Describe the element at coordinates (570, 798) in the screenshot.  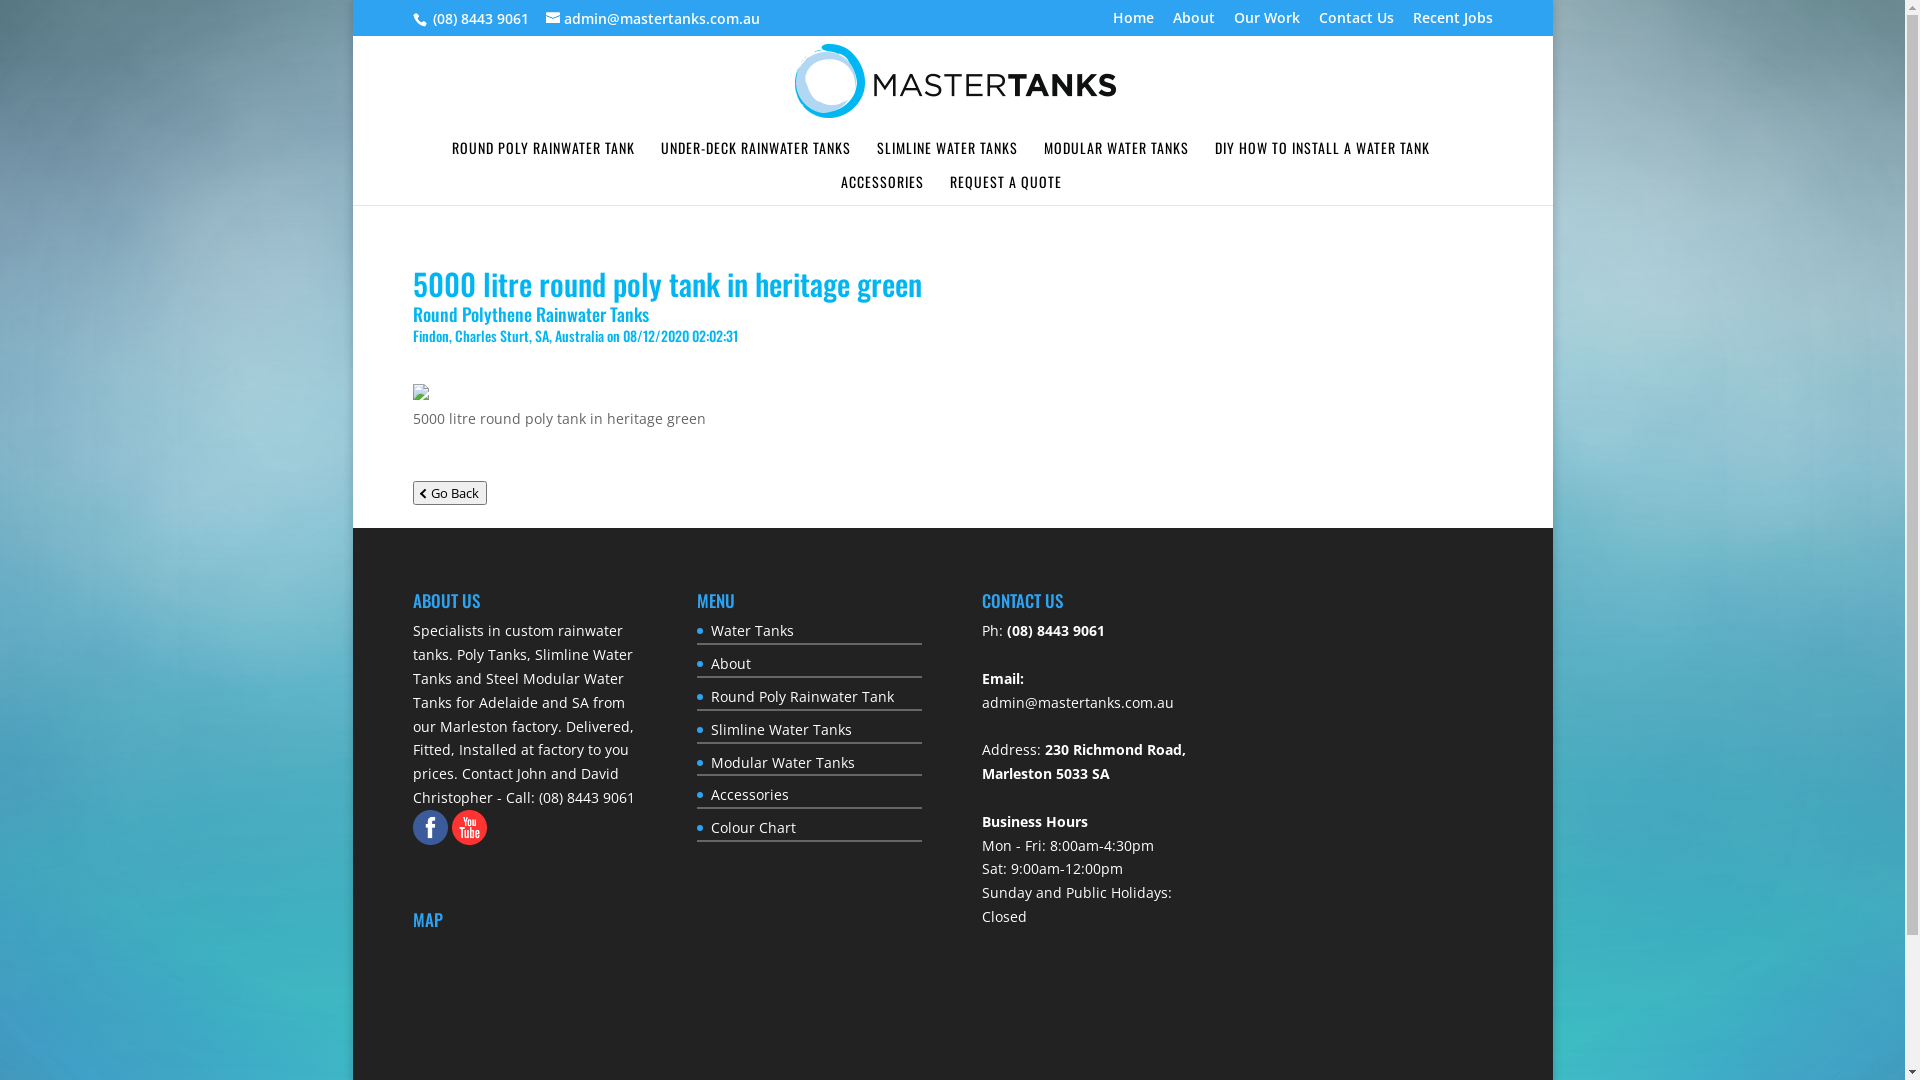
I see `Call: (08) 8443 9061` at that location.